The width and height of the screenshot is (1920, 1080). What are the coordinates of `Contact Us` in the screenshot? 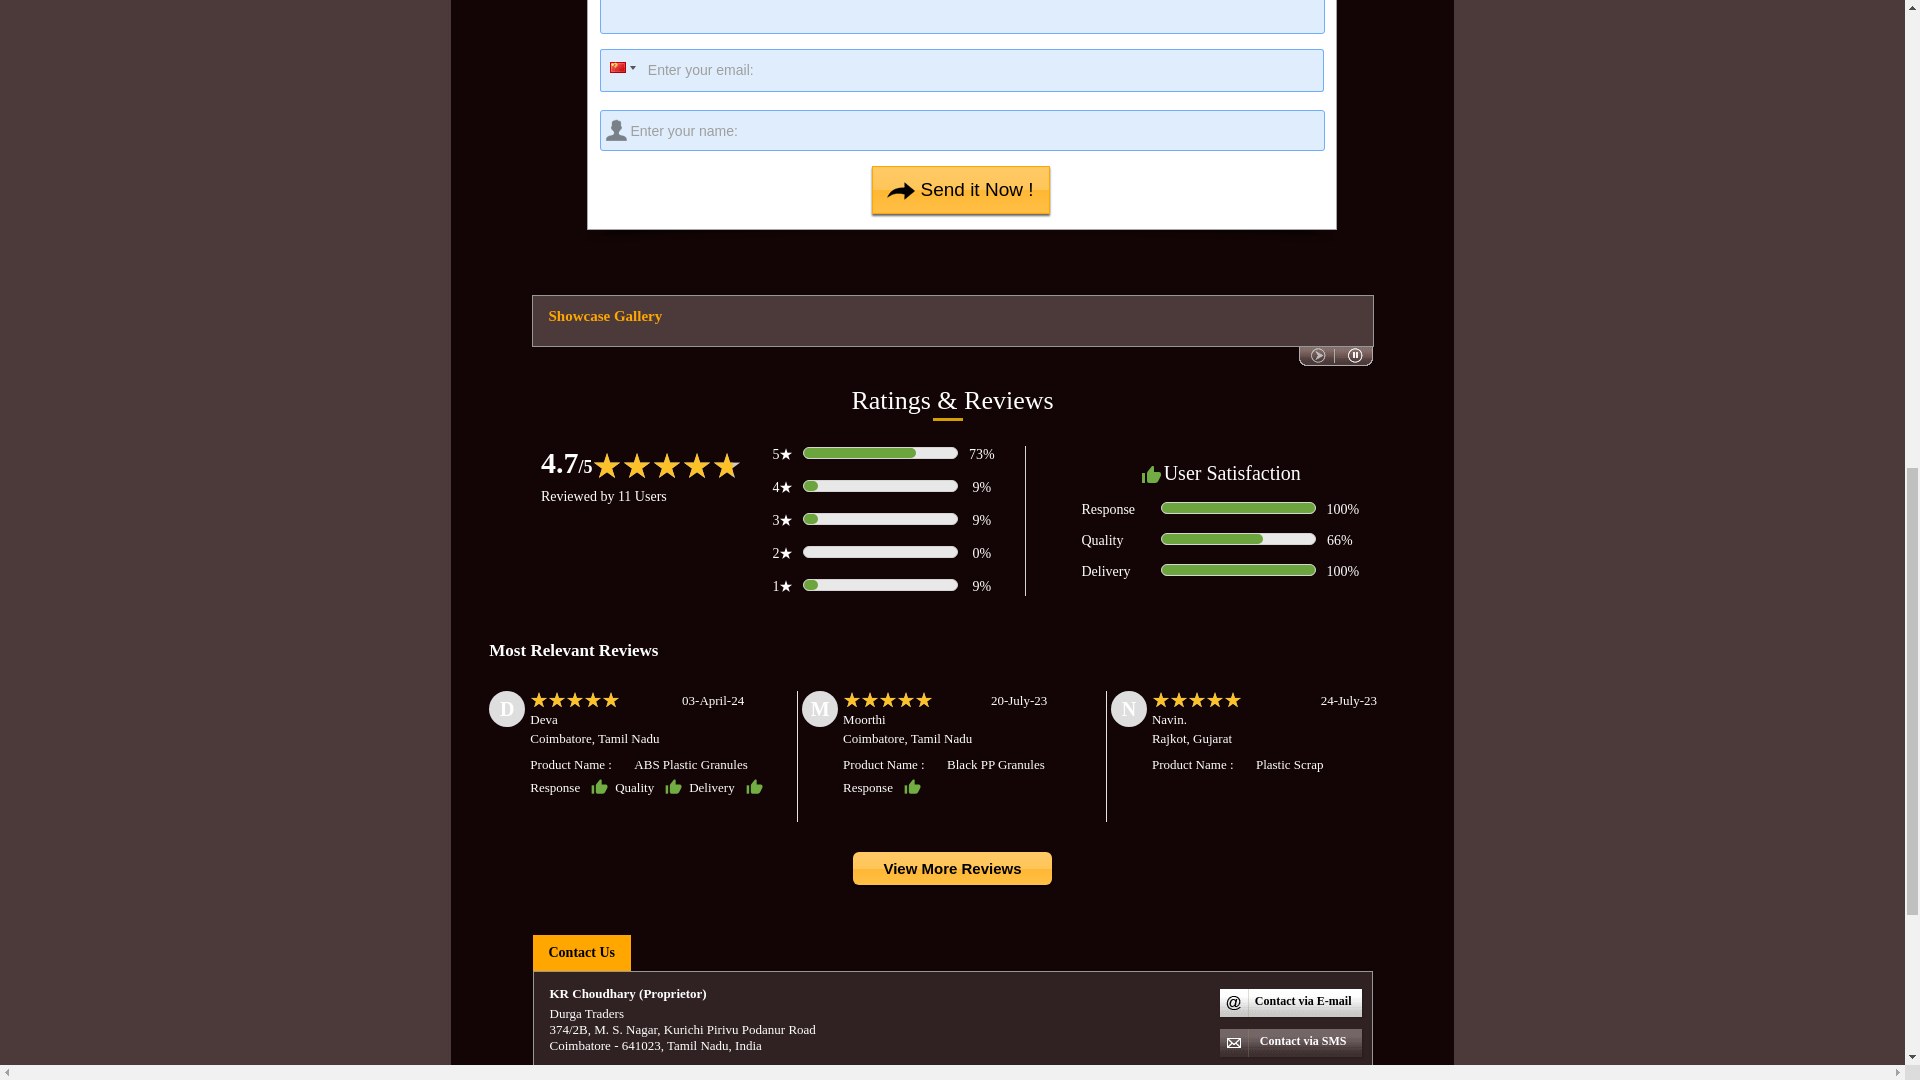 It's located at (580, 952).